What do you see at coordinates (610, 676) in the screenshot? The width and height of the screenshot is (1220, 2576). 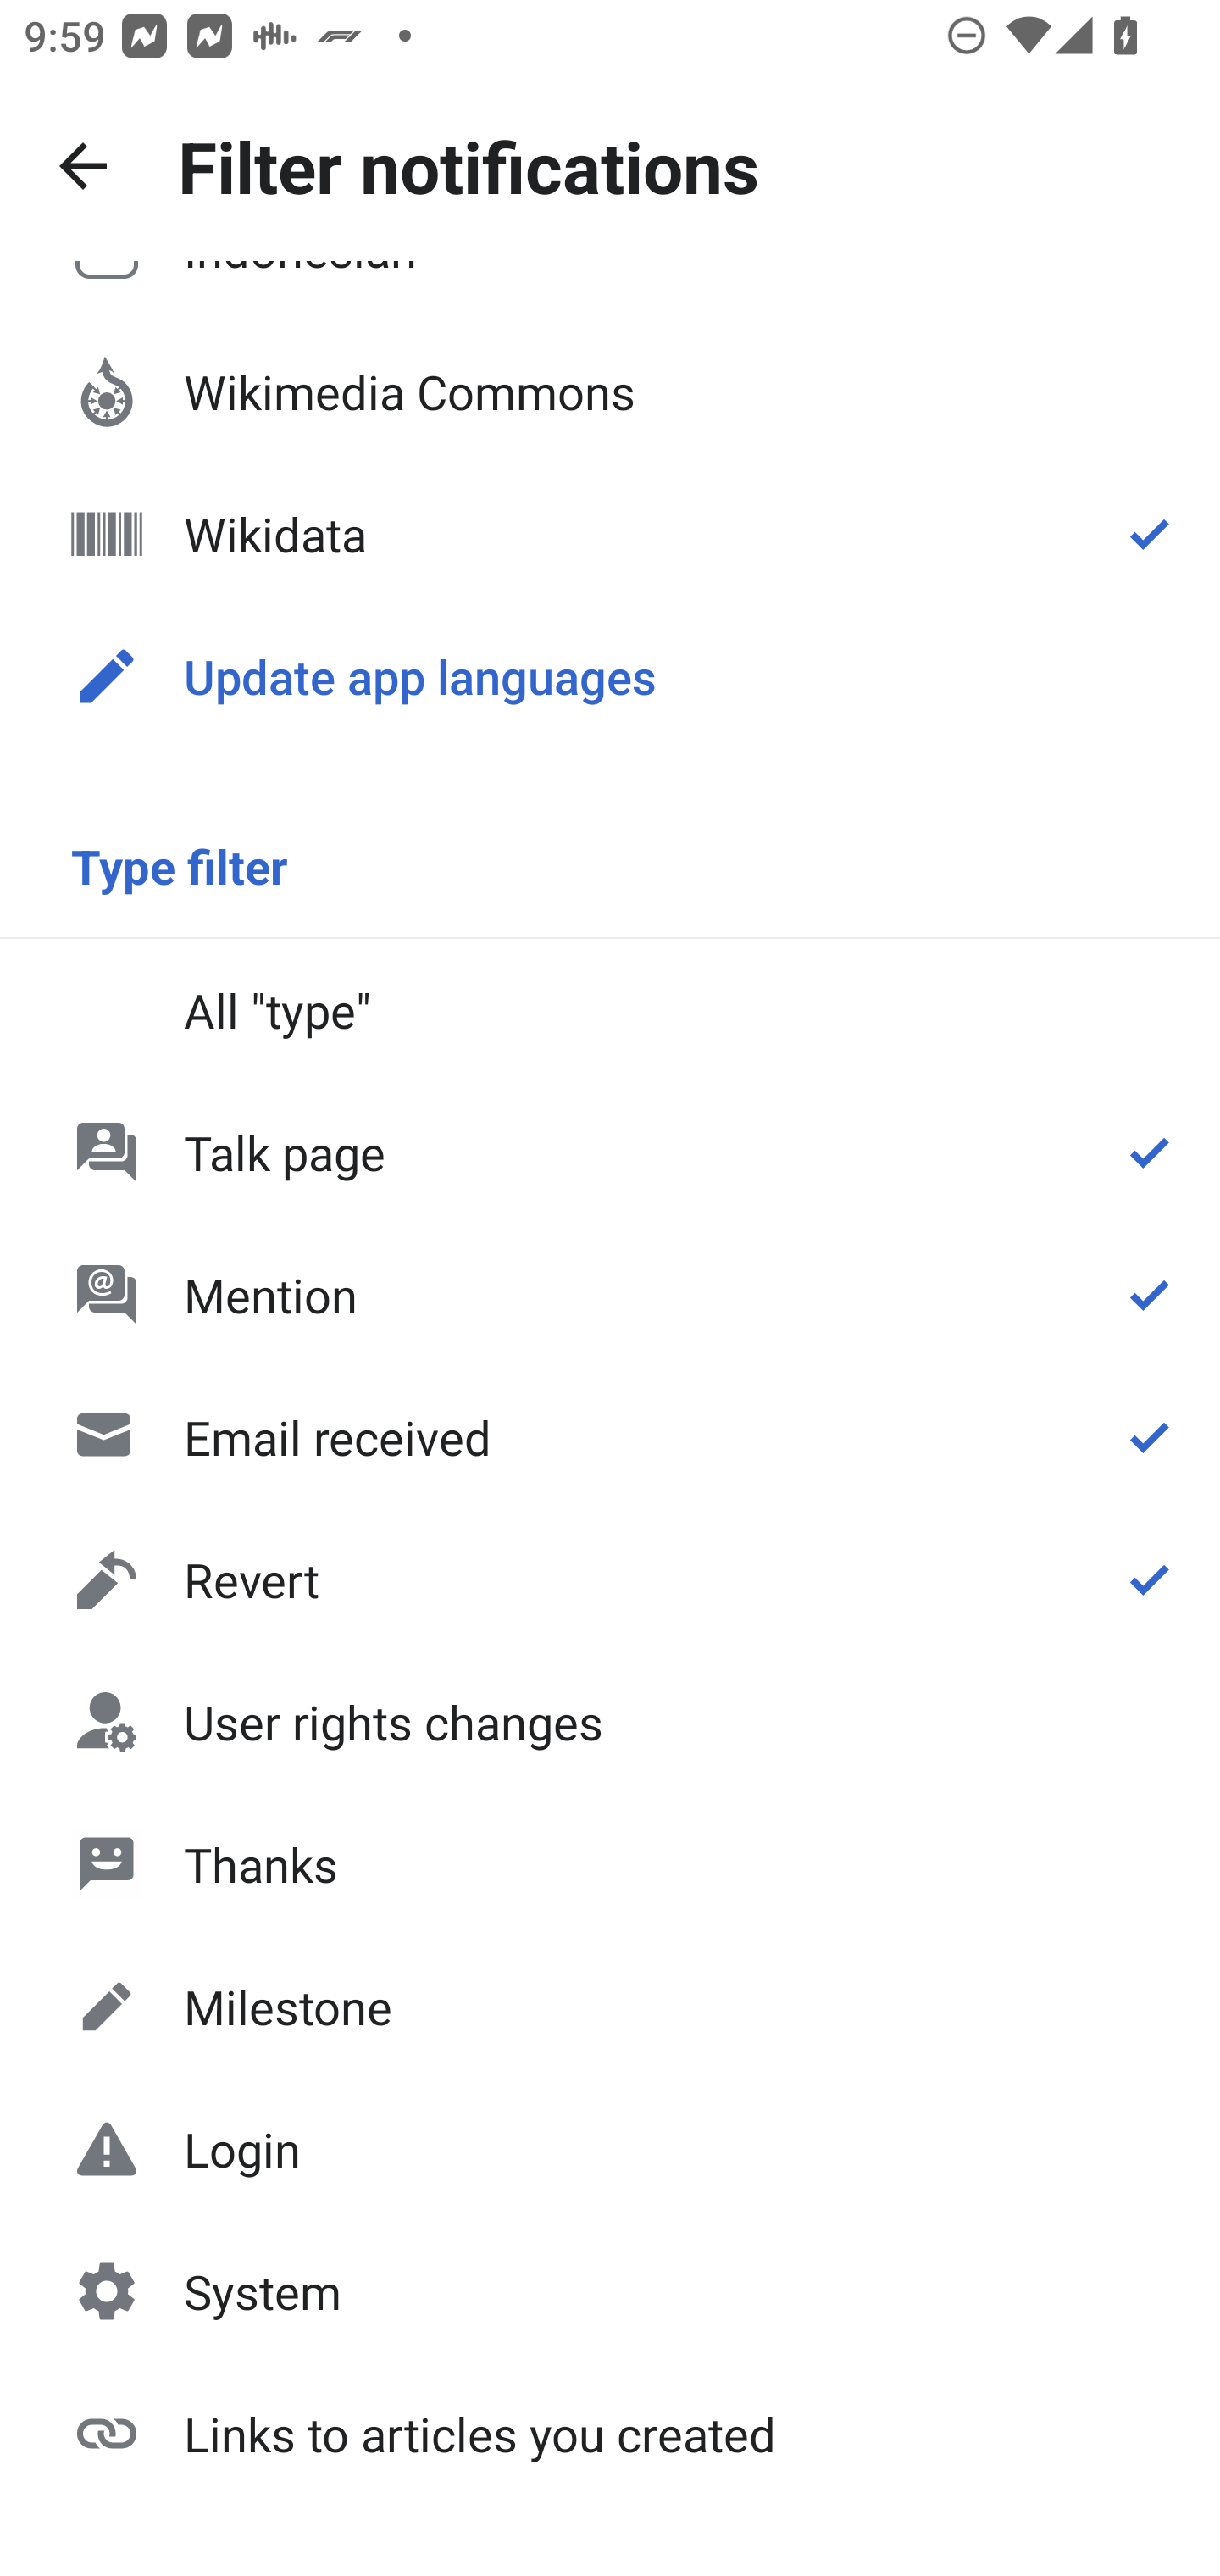 I see `Update app languages` at bounding box center [610, 676].